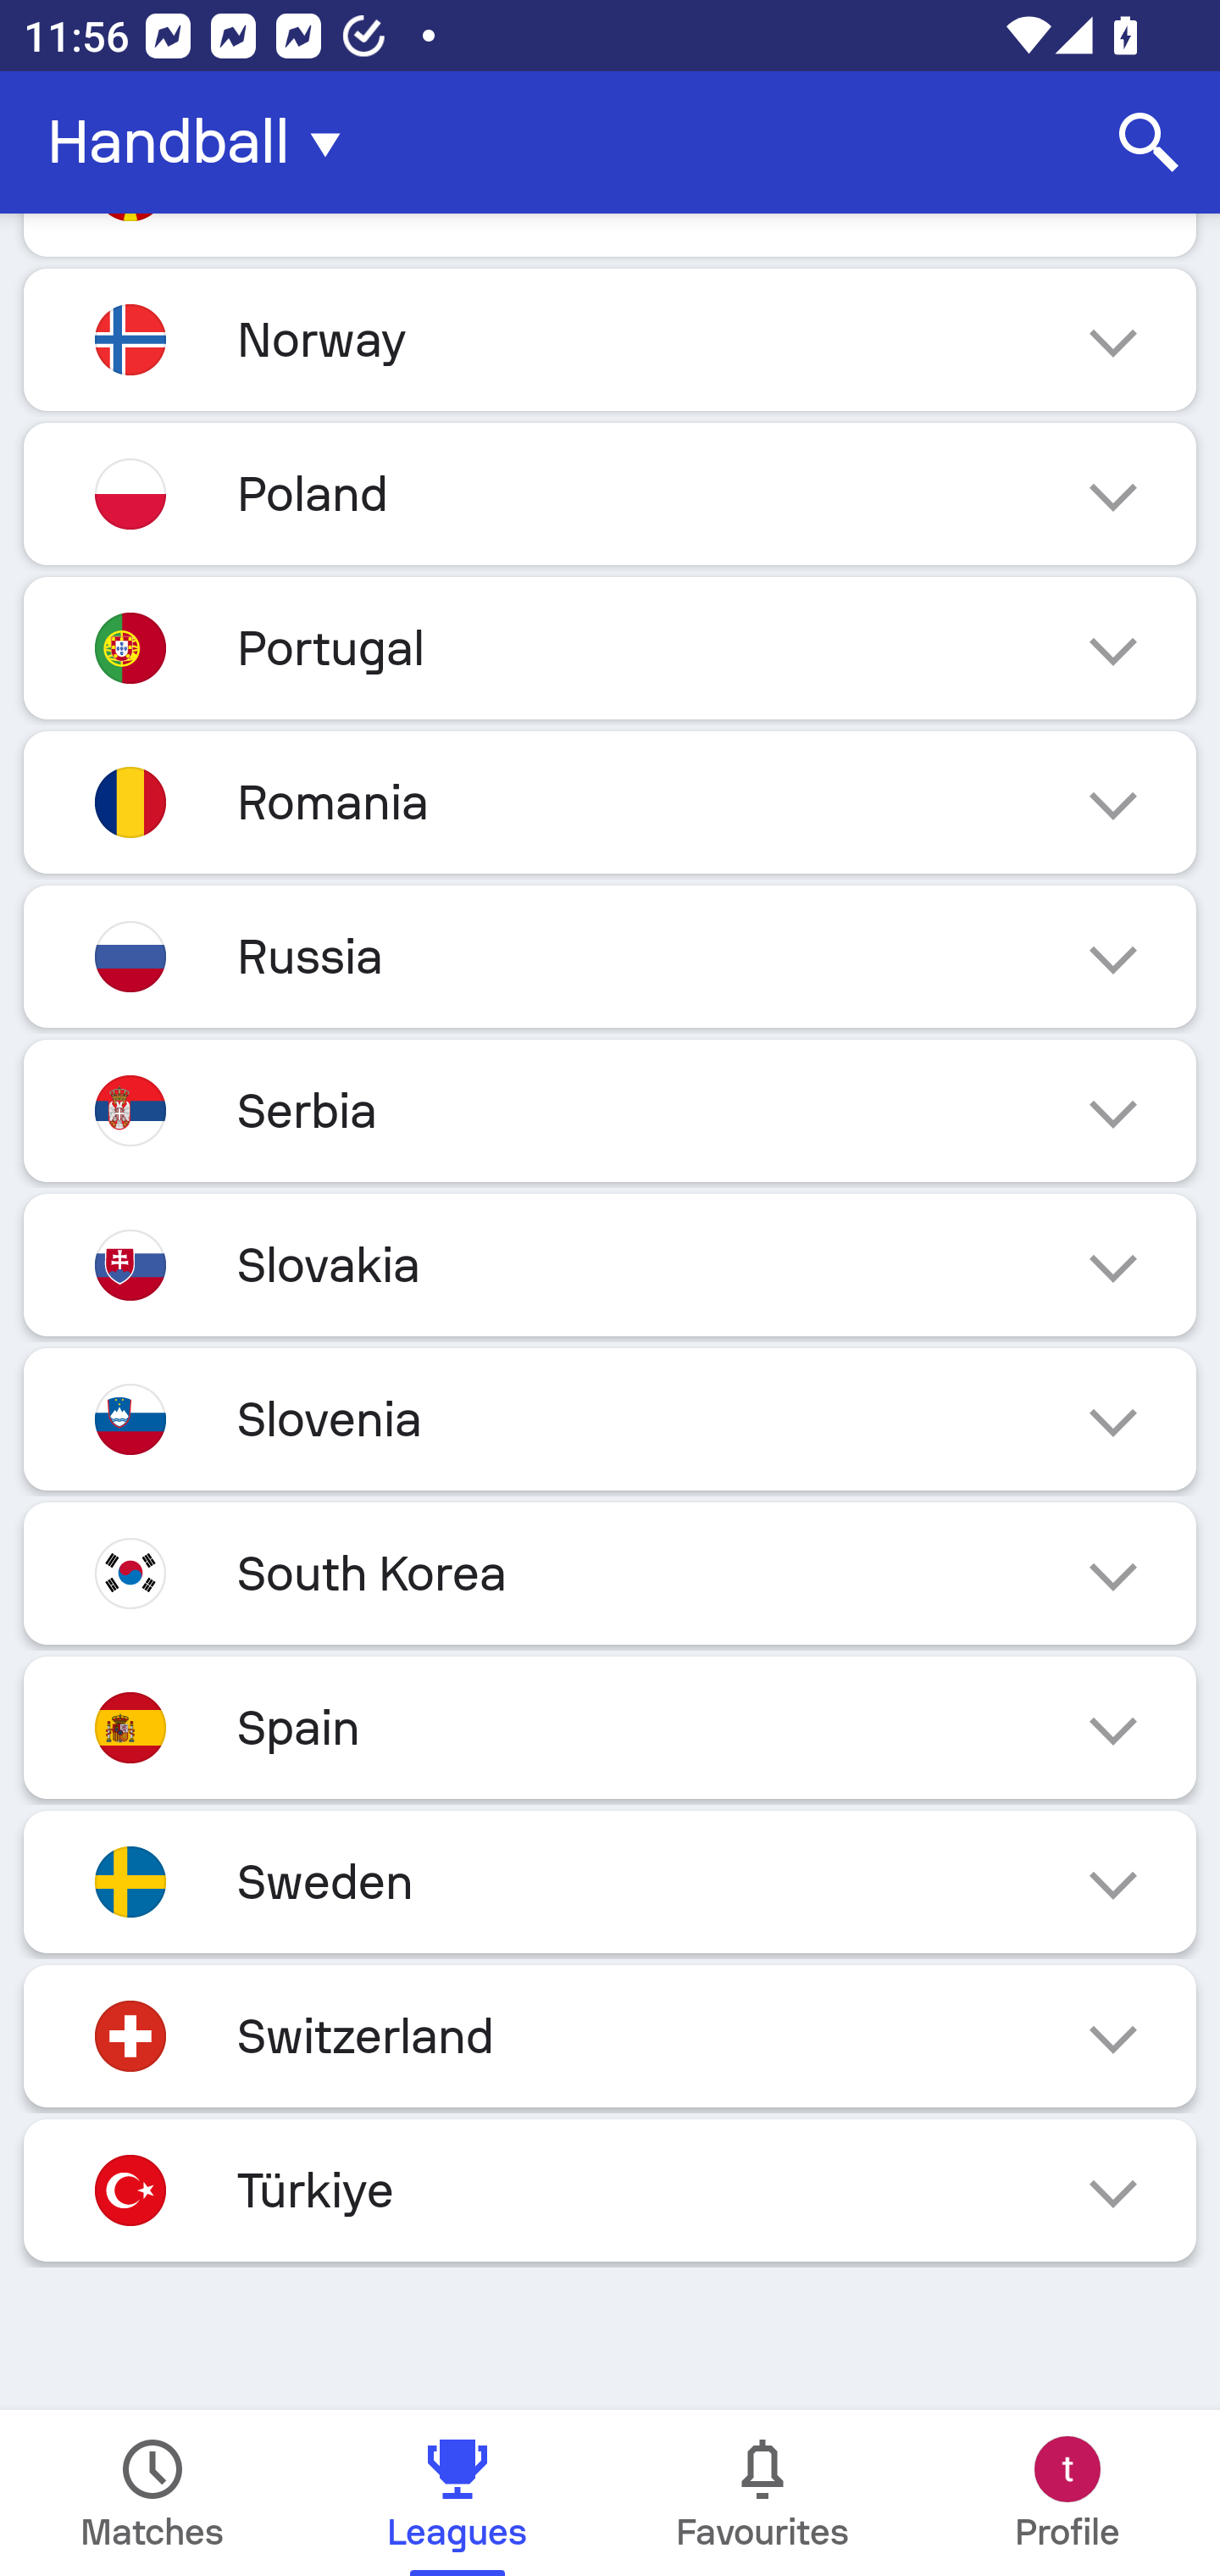 This screenshot has width=1220, height=2576. I want to click on Handball, so click(203, 142).